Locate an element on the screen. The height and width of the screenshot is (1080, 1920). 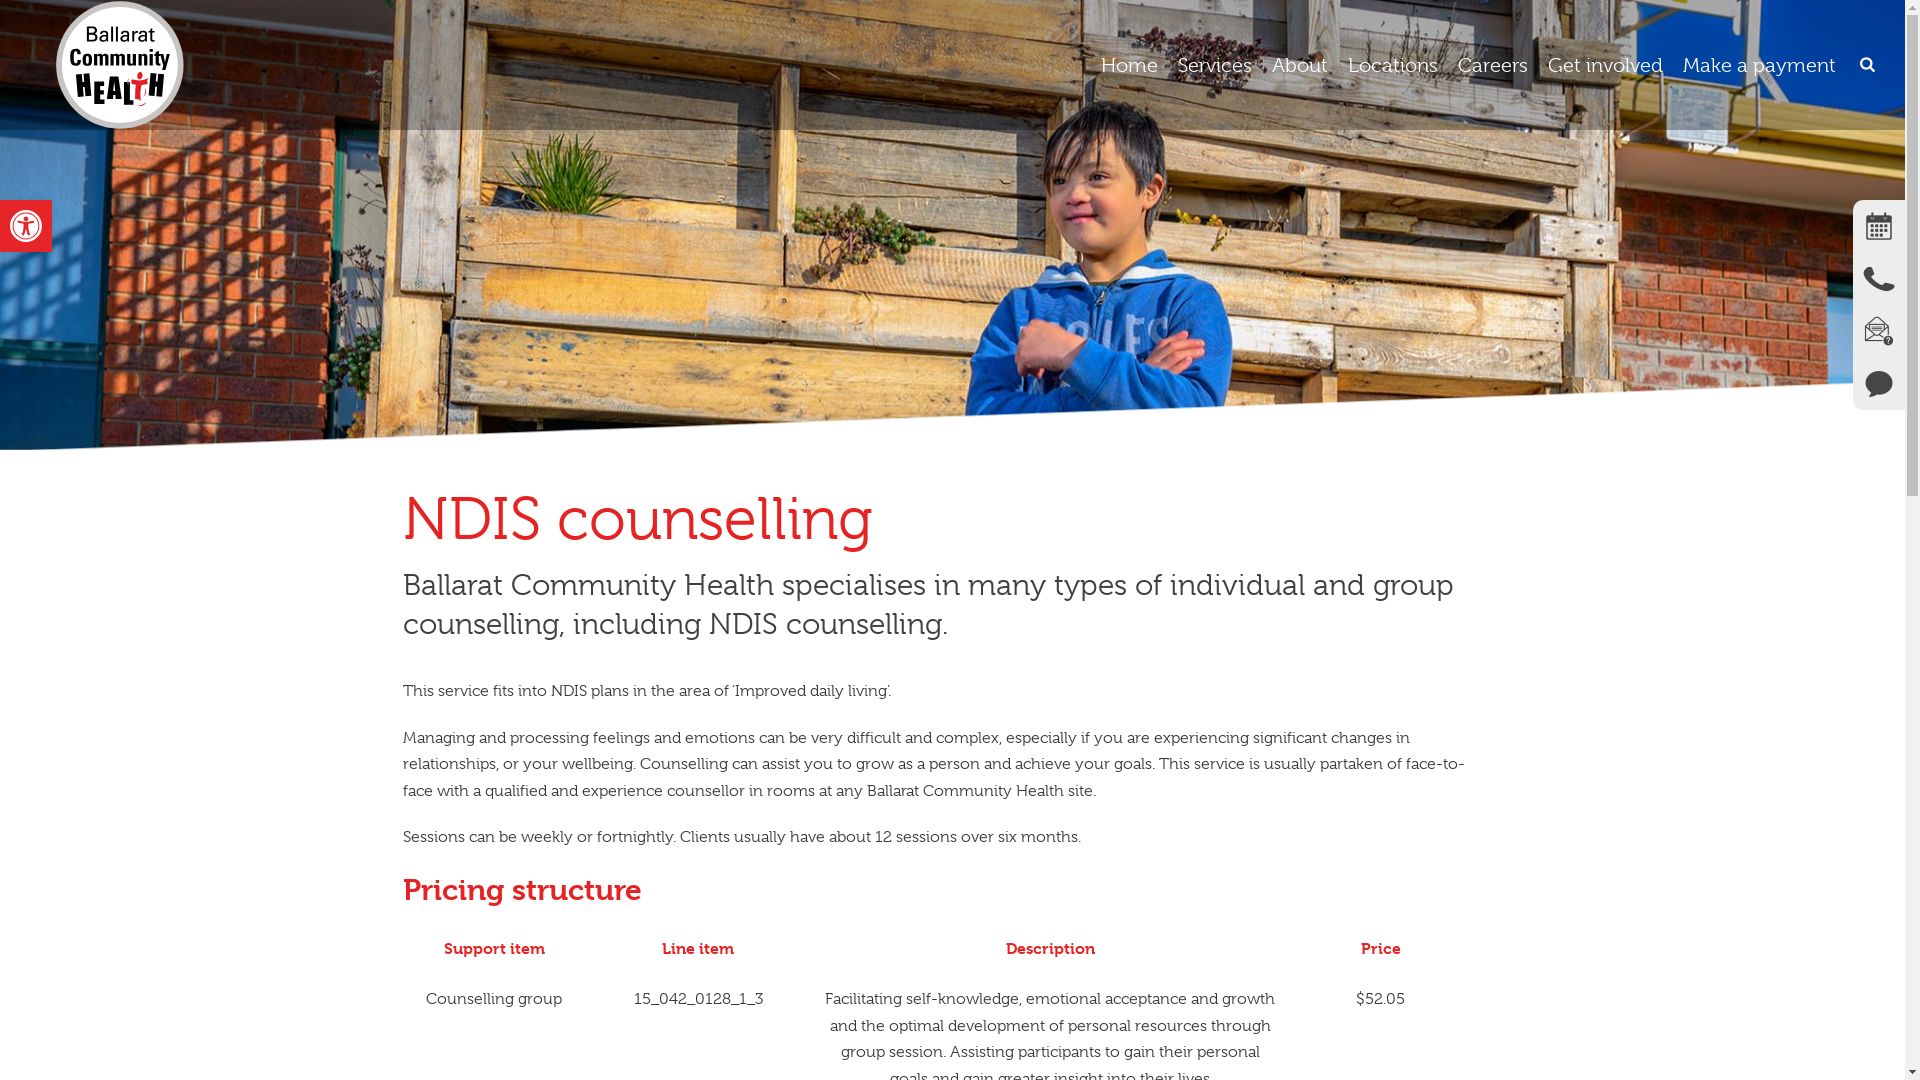
Home is located at coordinates (1130, 66).